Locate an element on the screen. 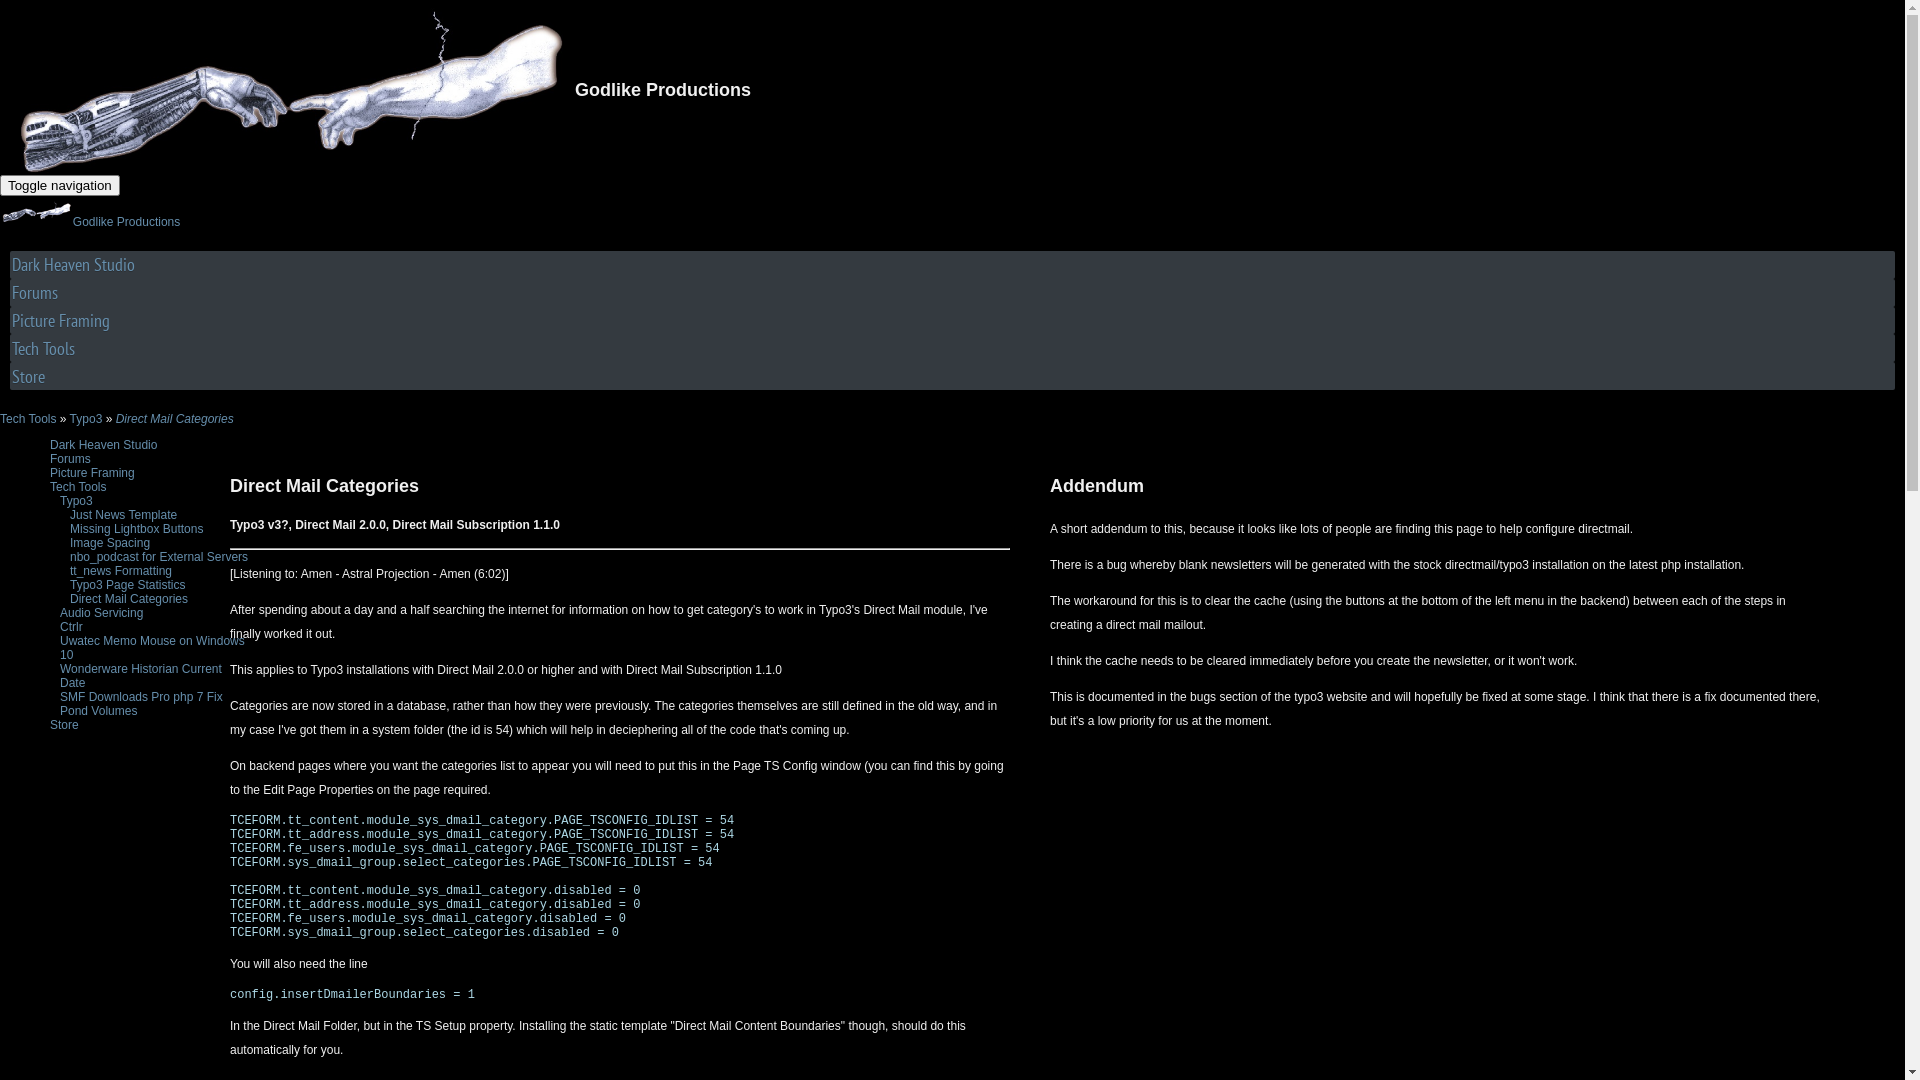 The width and height of the screenshot is (1920, 1080). Wonderware Historian Current Date is located at coordinates (141, 676).